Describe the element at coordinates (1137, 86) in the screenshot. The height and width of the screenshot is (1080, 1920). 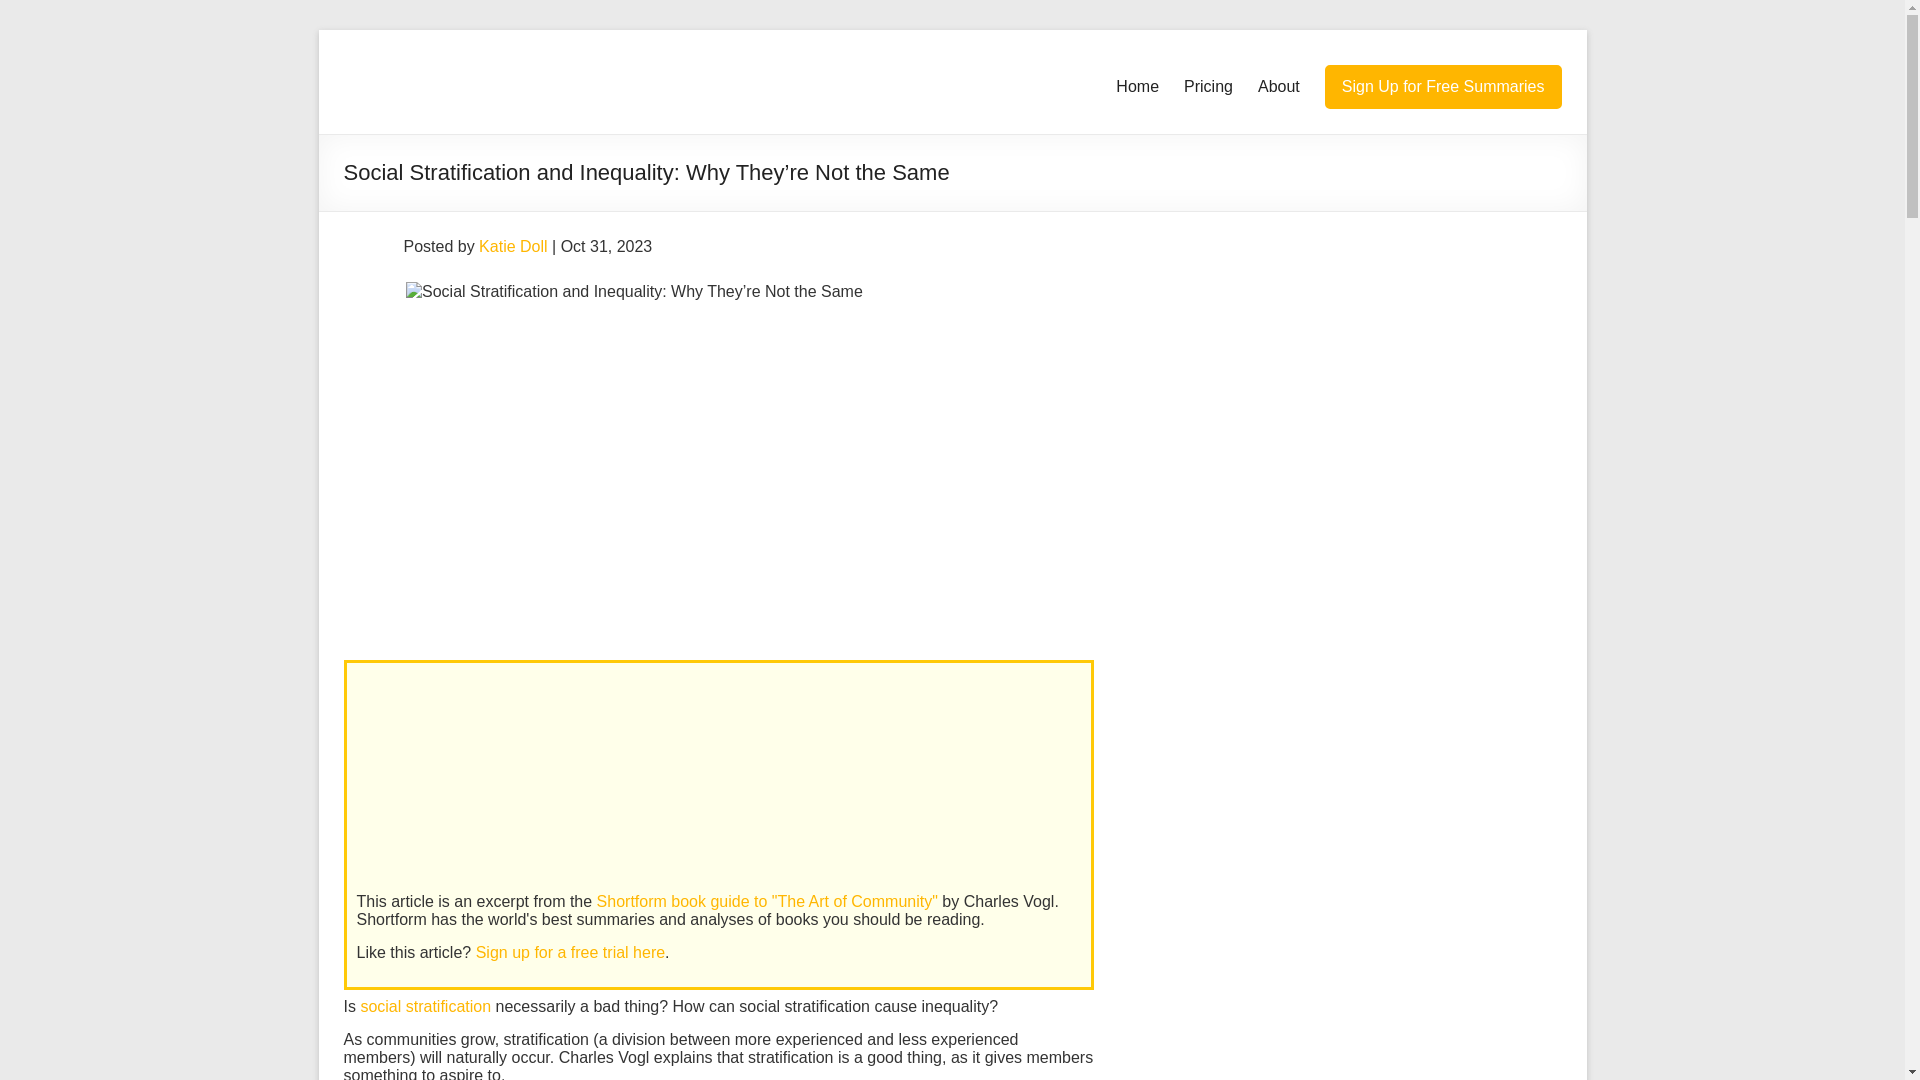
I see `Home` at that location.